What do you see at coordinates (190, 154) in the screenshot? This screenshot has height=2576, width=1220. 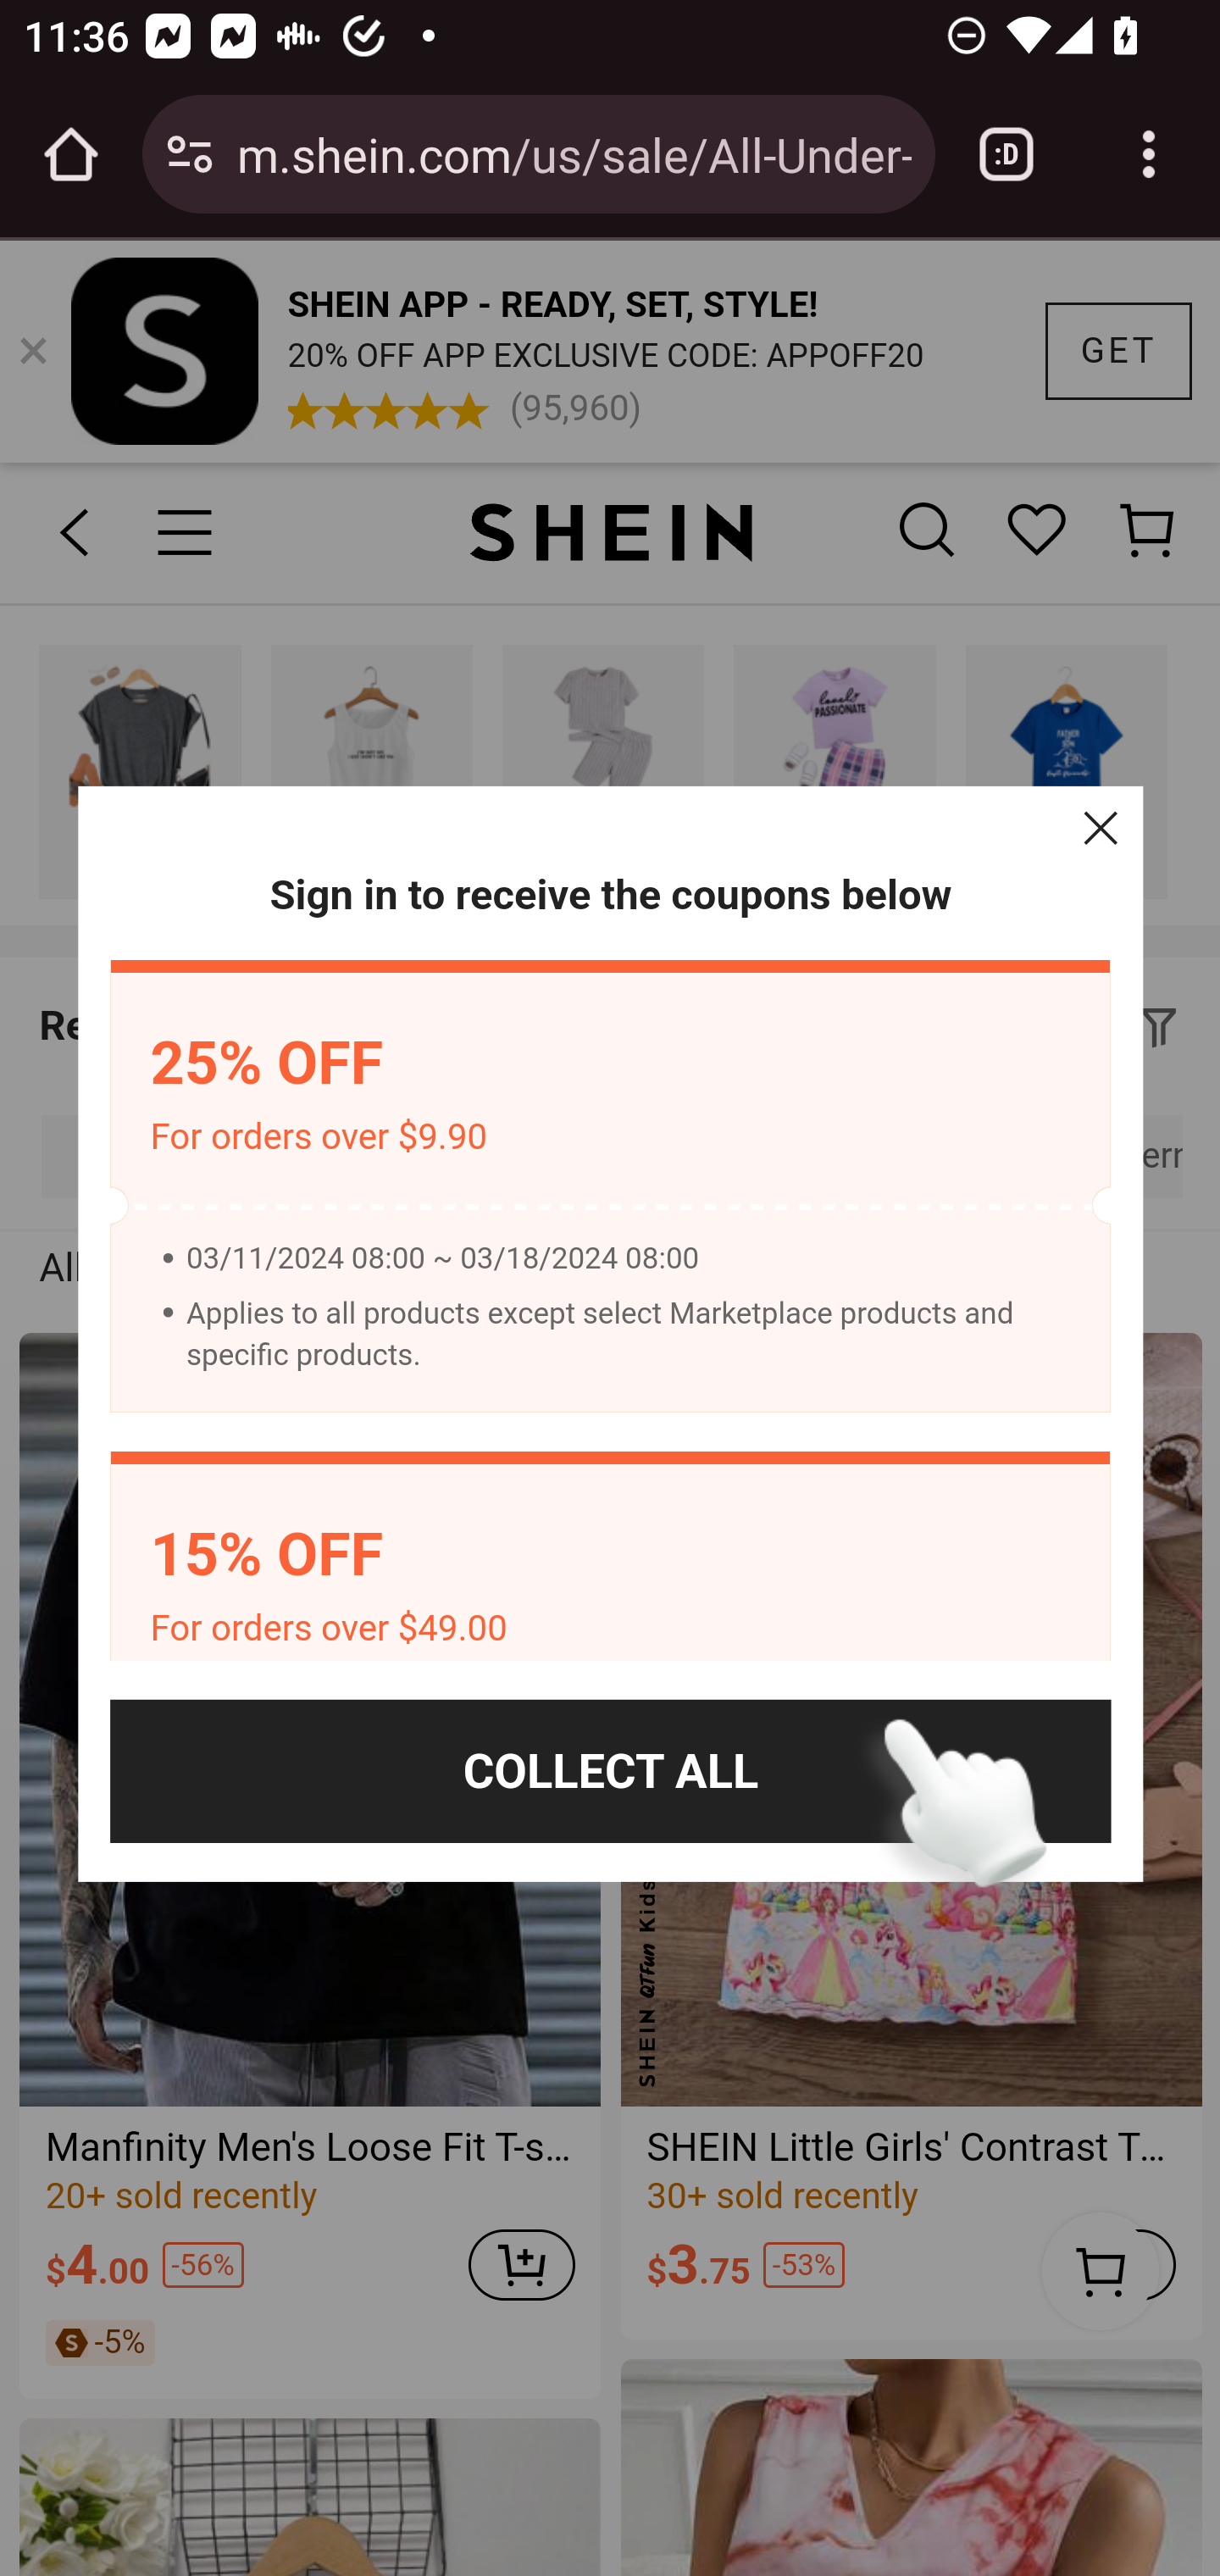 I see `Connection is secure` at bounding box center [190, 154].